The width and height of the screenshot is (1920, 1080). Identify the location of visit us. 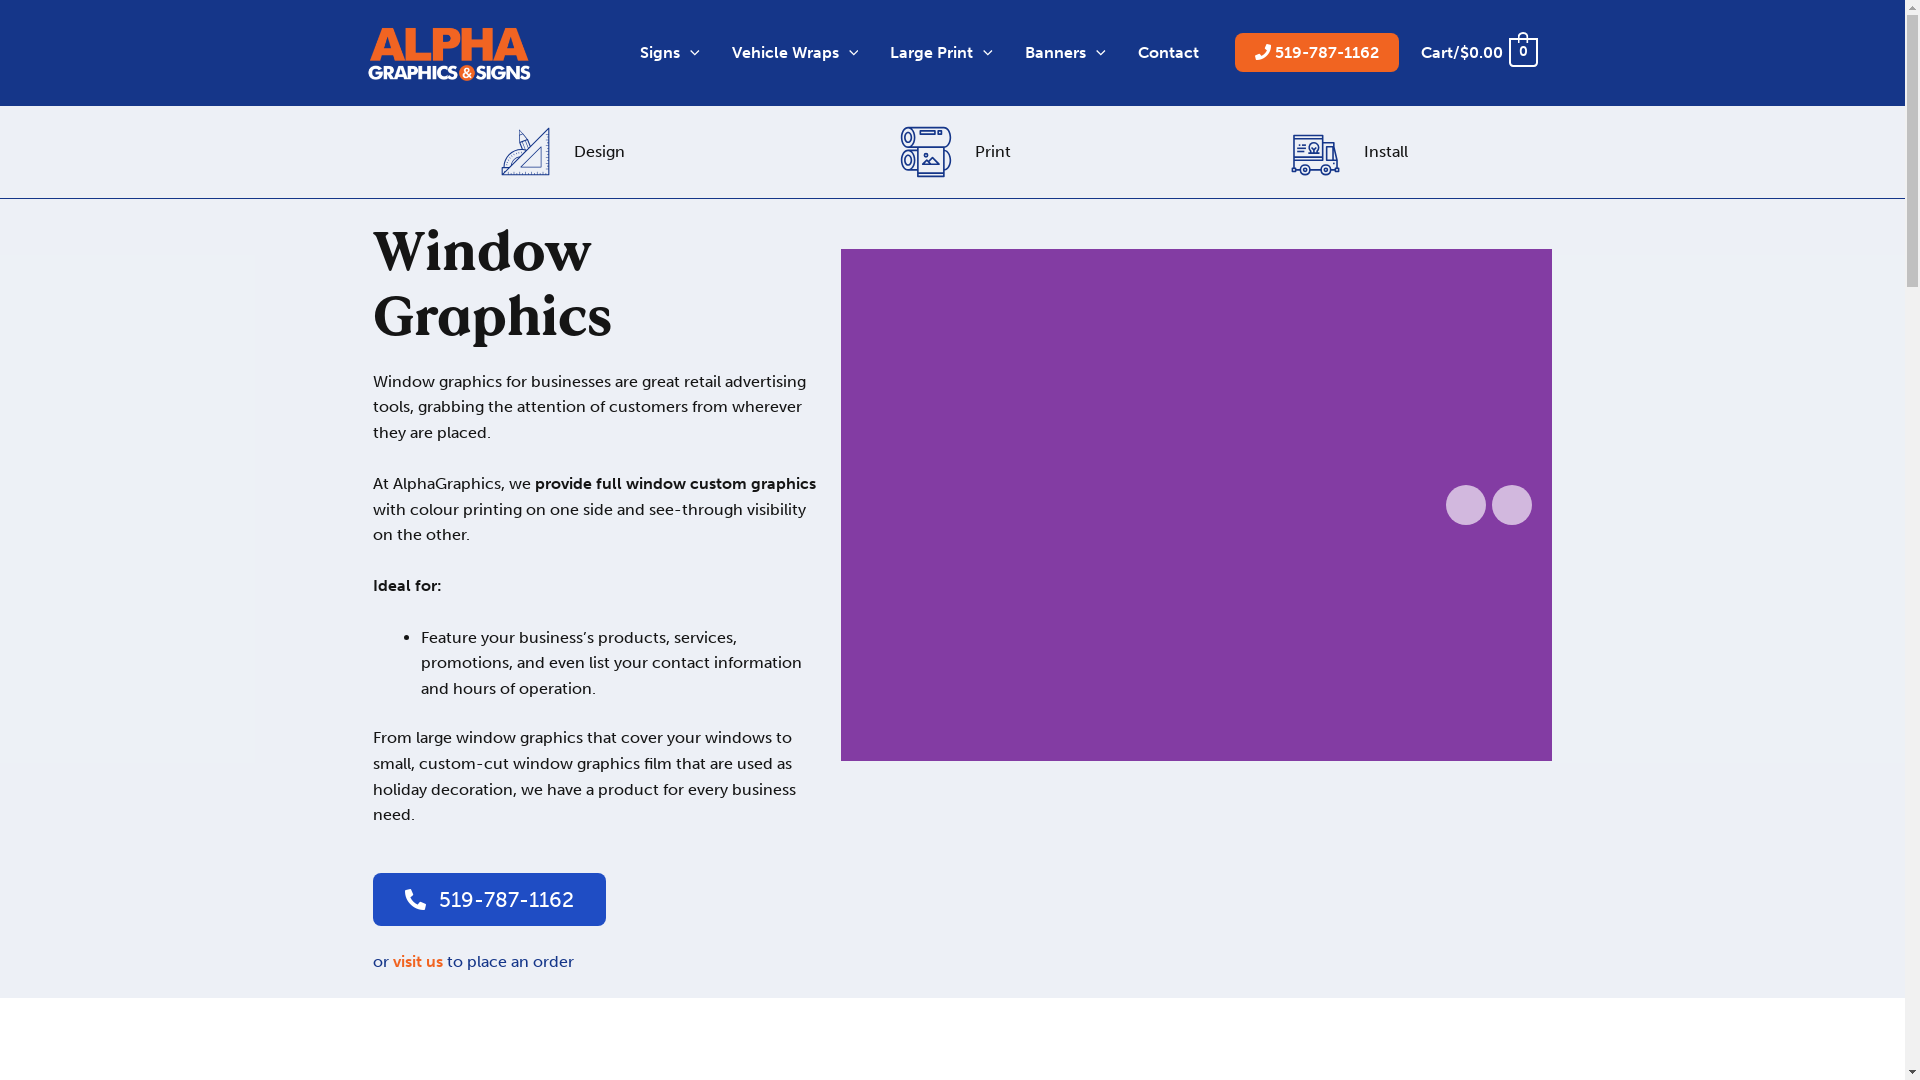
(417, 962).